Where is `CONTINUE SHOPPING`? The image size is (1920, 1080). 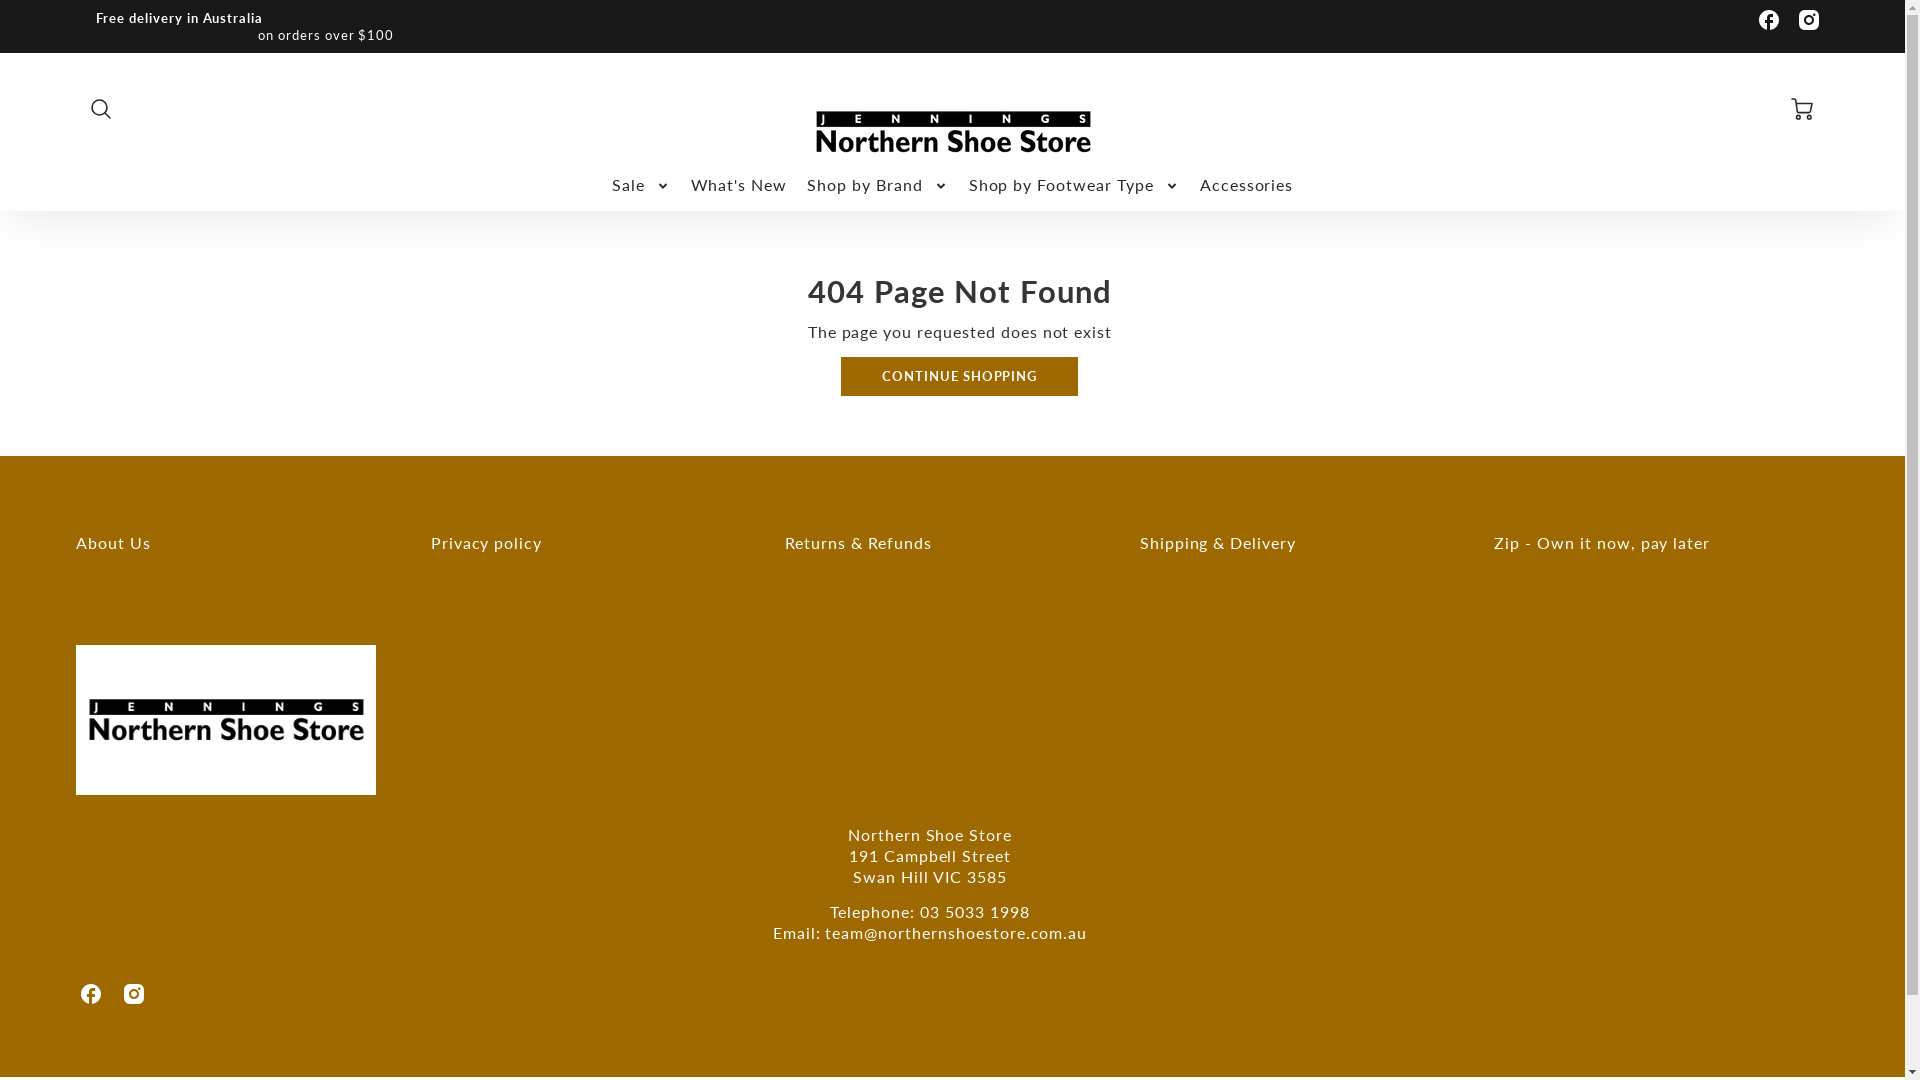 CONTINUE SHOPPING is located at coordinates (960, 376).